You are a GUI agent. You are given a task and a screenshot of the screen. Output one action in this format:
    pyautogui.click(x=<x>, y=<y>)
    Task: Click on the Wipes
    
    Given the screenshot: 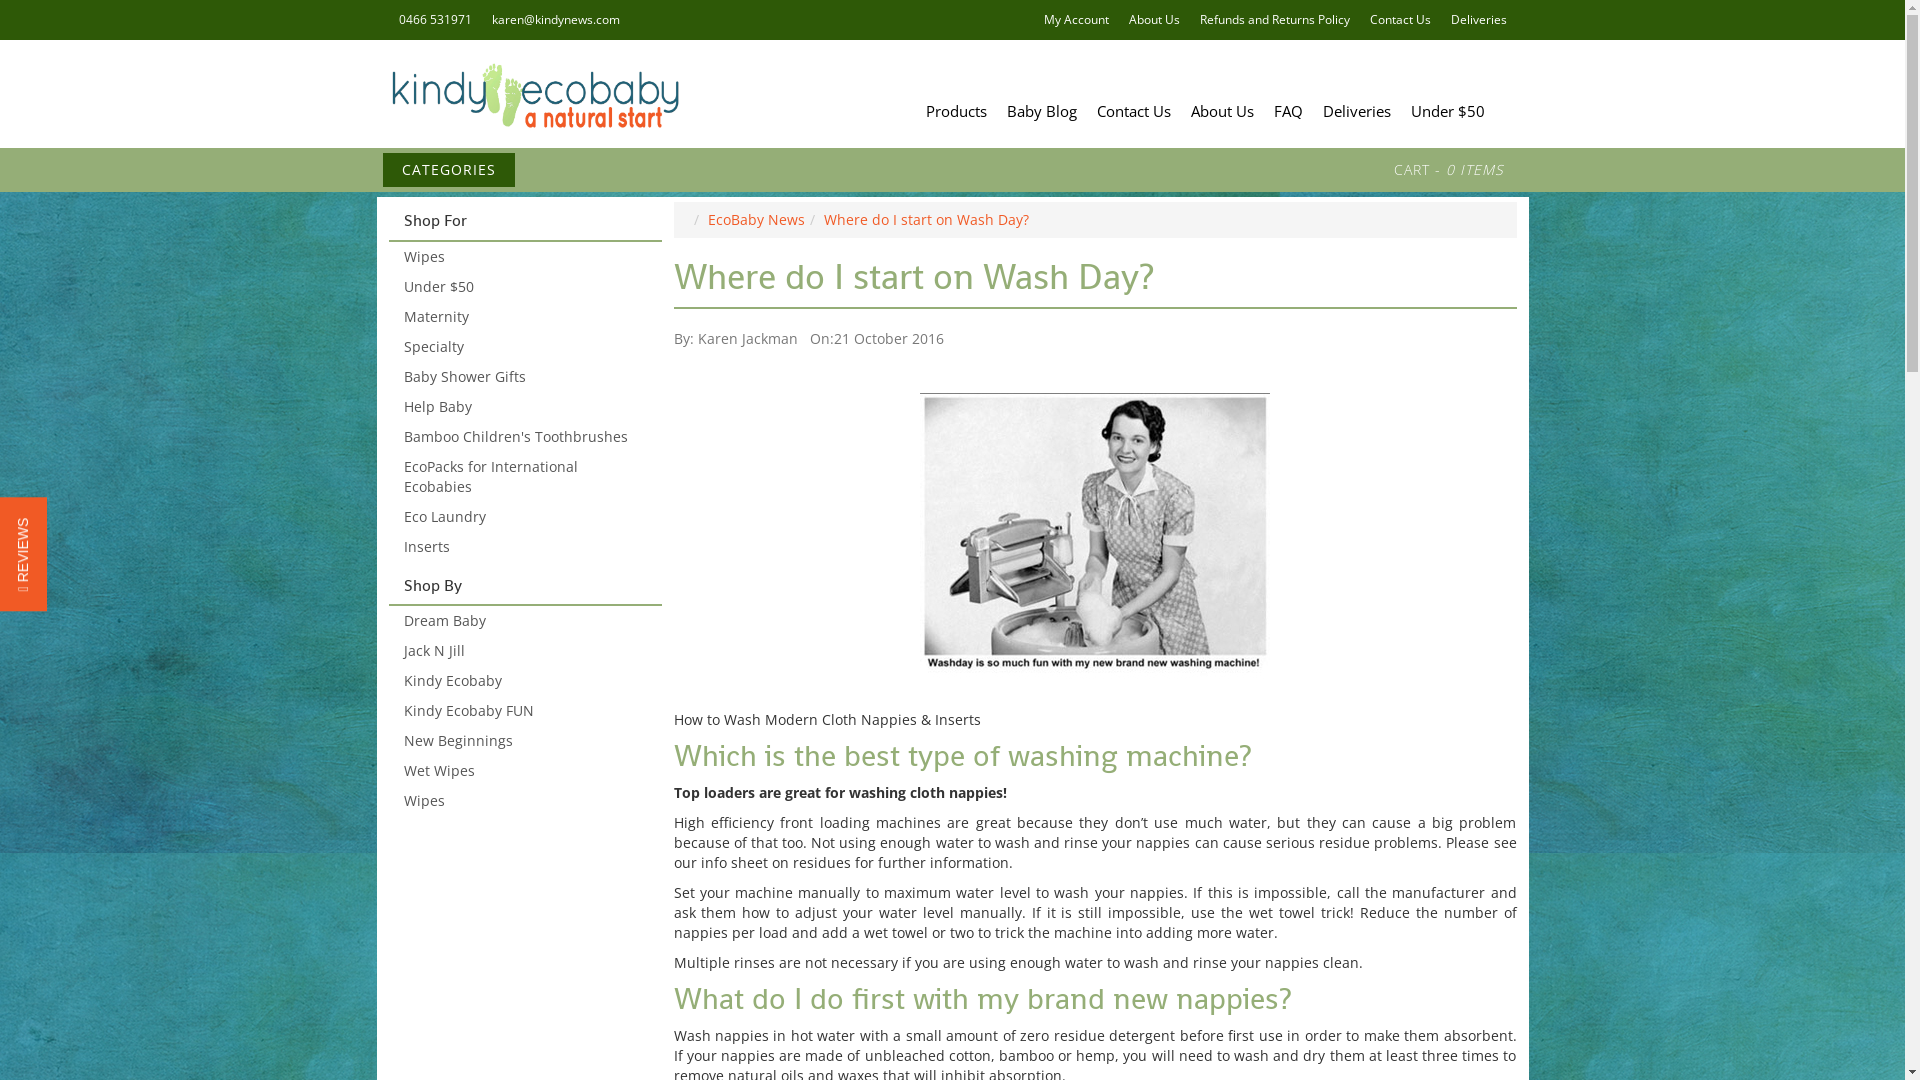 What is the action you would take?
    pyautogui.click(x=524, y=257)
    